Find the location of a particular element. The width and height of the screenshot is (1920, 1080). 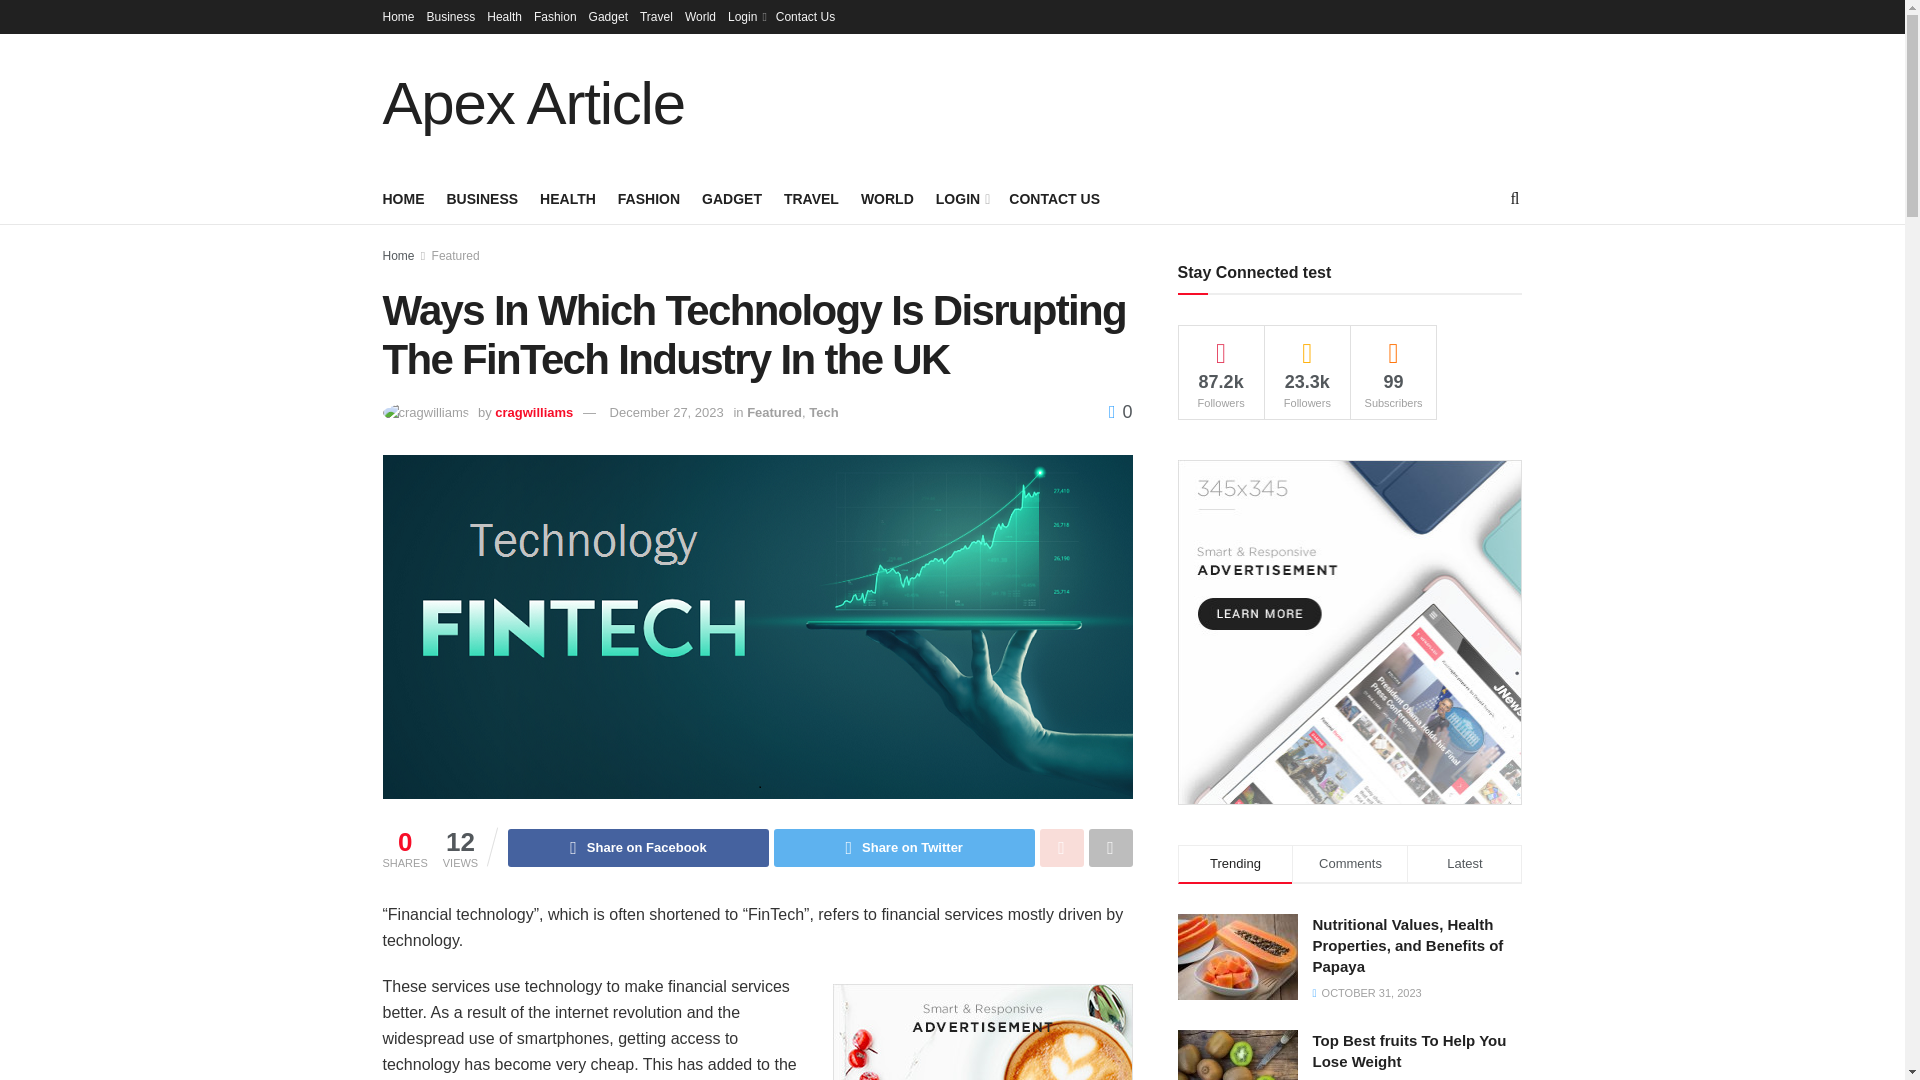

Travel is located at coordinates (656, 16).